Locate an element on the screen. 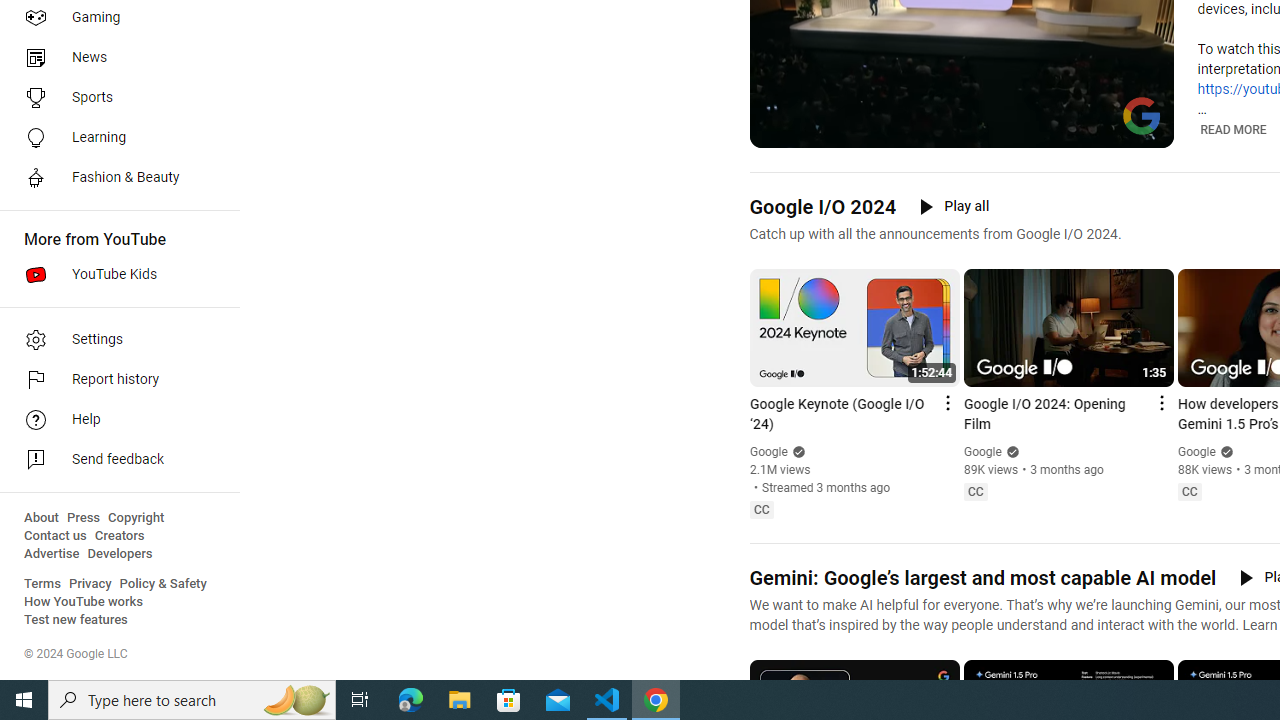 The height and width of the screenshot is (720, 1280). READ MORE is located at coordinates (1234, 129).